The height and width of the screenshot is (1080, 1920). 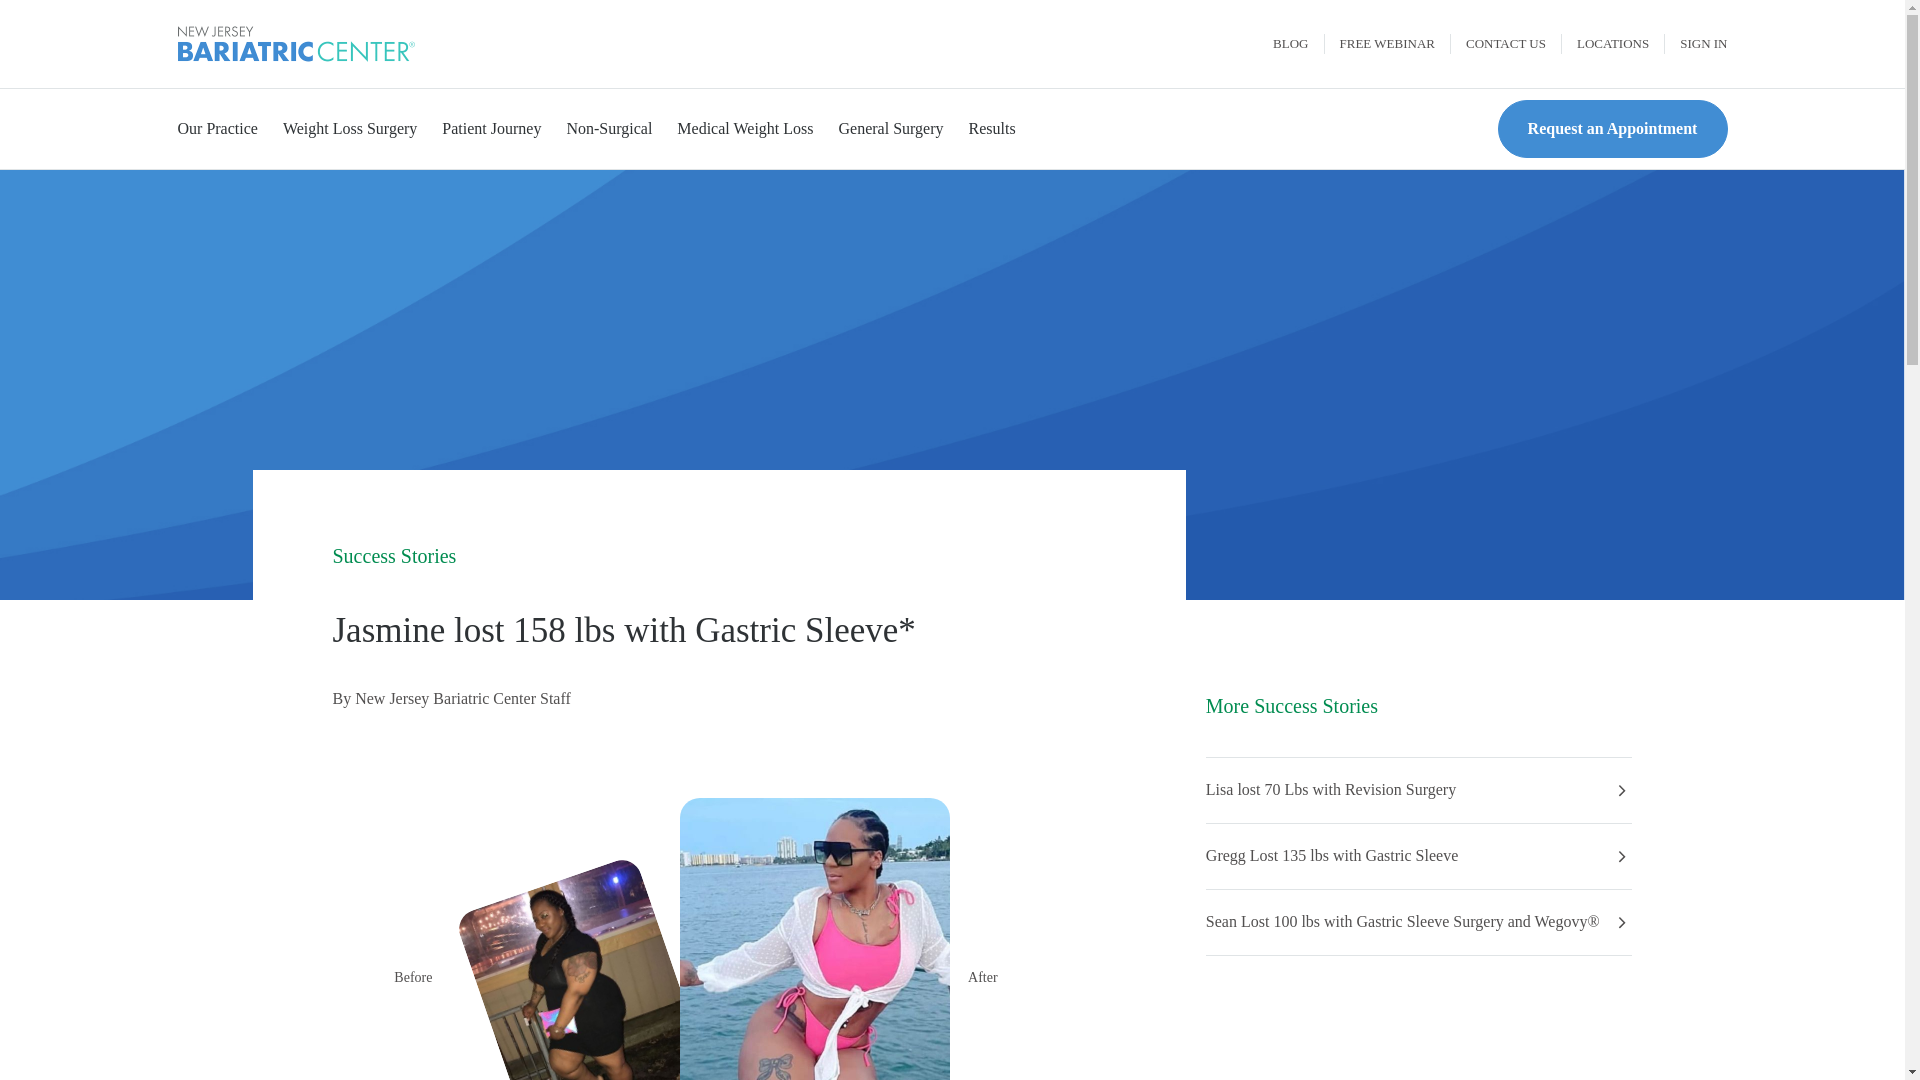 What do you see at coordinates (609, 129) in the screenshot?
I see `Non-Surgical` at bounding box center [609, 129].